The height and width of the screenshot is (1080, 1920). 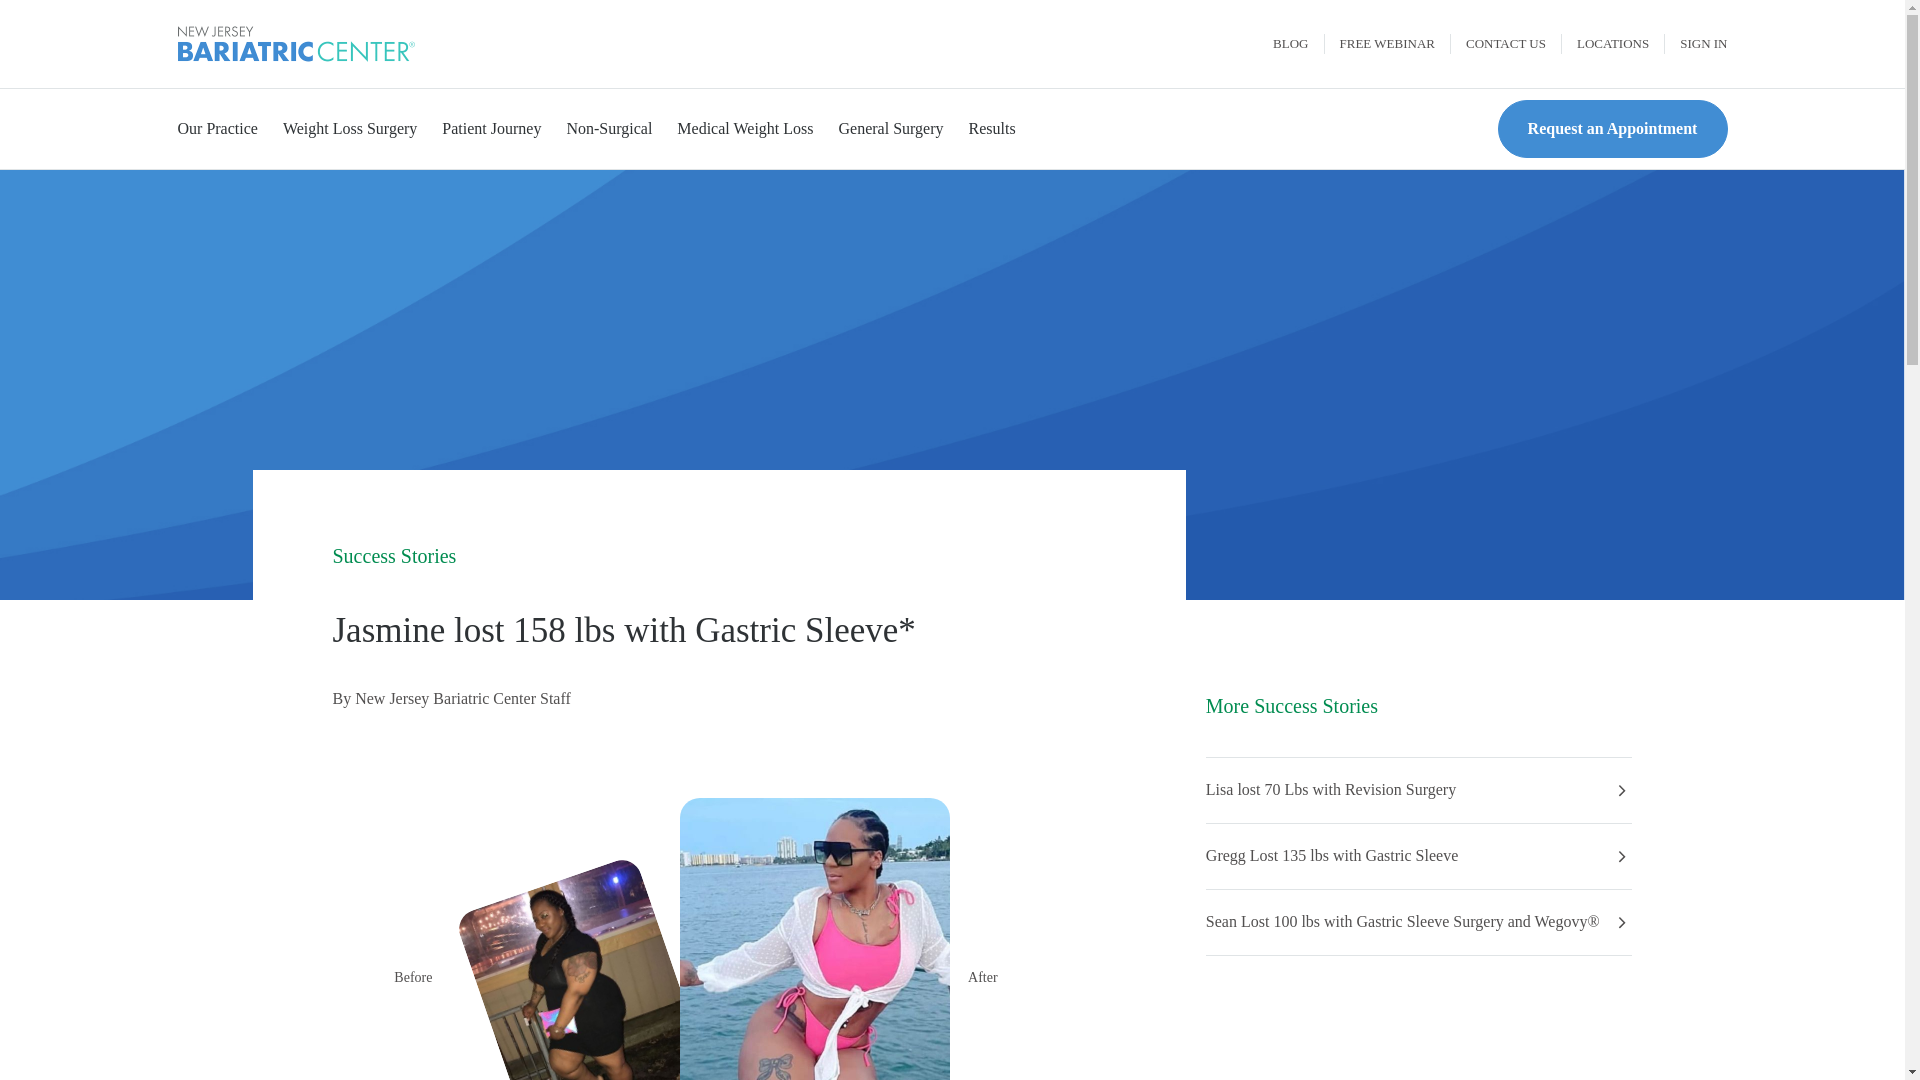 What do you see at coordinates (609, 129) in the screenshot?
I see `Non-Surgical` at bounding box center [609, 129].